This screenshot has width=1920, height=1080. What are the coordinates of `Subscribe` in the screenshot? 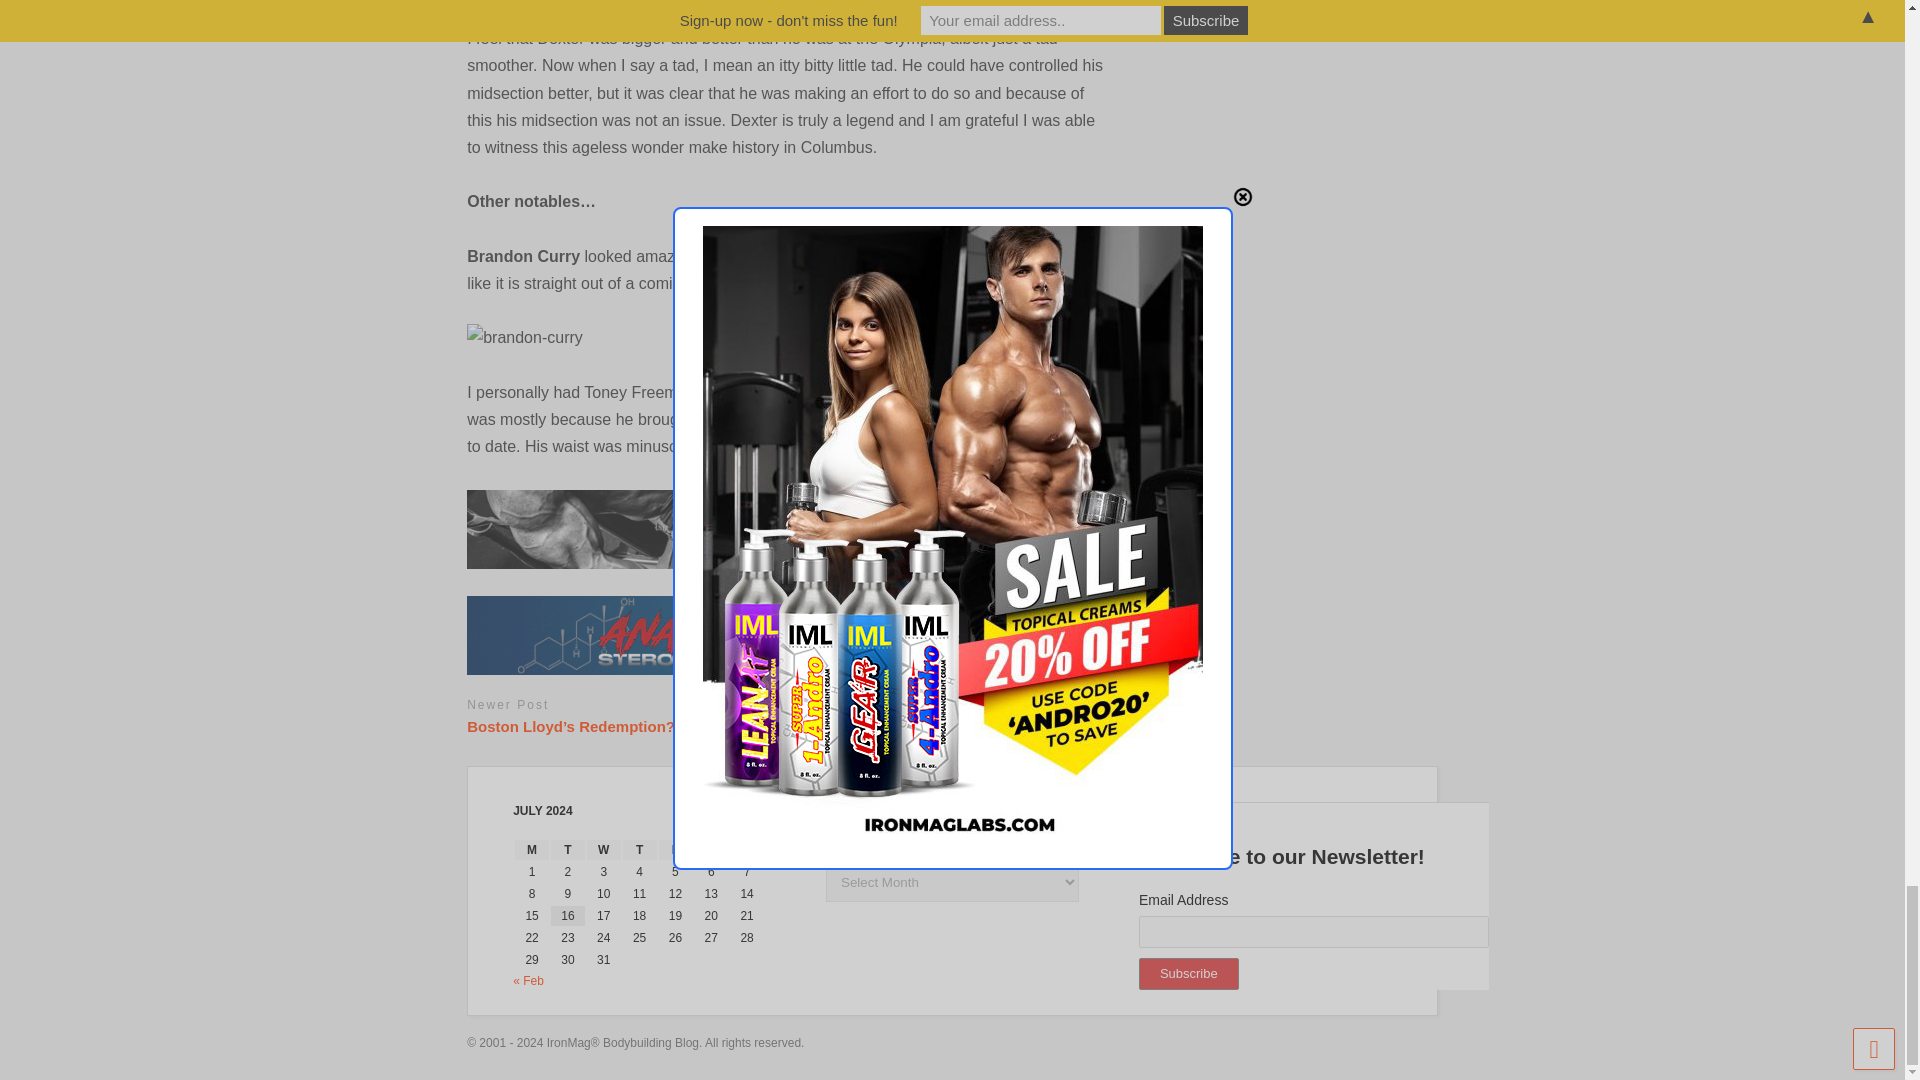 It's located at (1188, 974).